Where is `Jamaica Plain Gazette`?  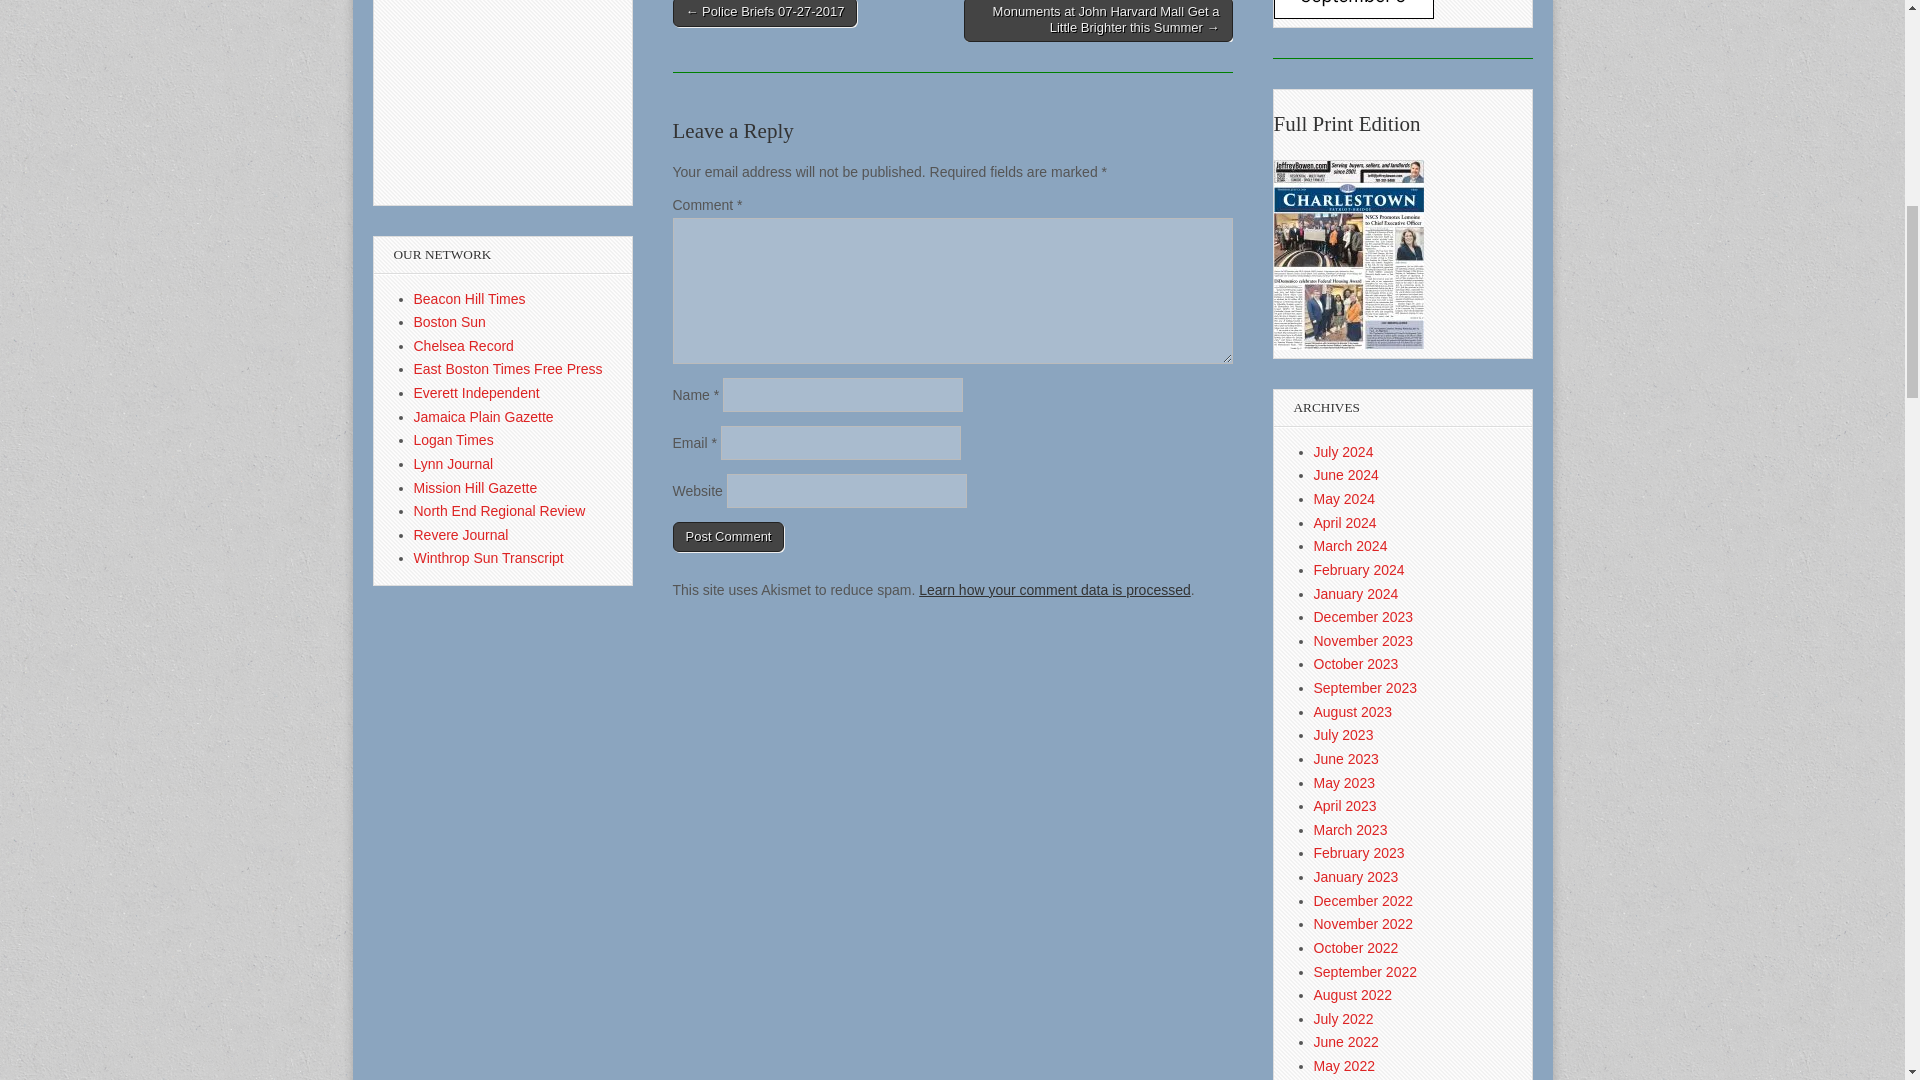
Jamaica Plain Gazette is located at coordinates (484, 417).